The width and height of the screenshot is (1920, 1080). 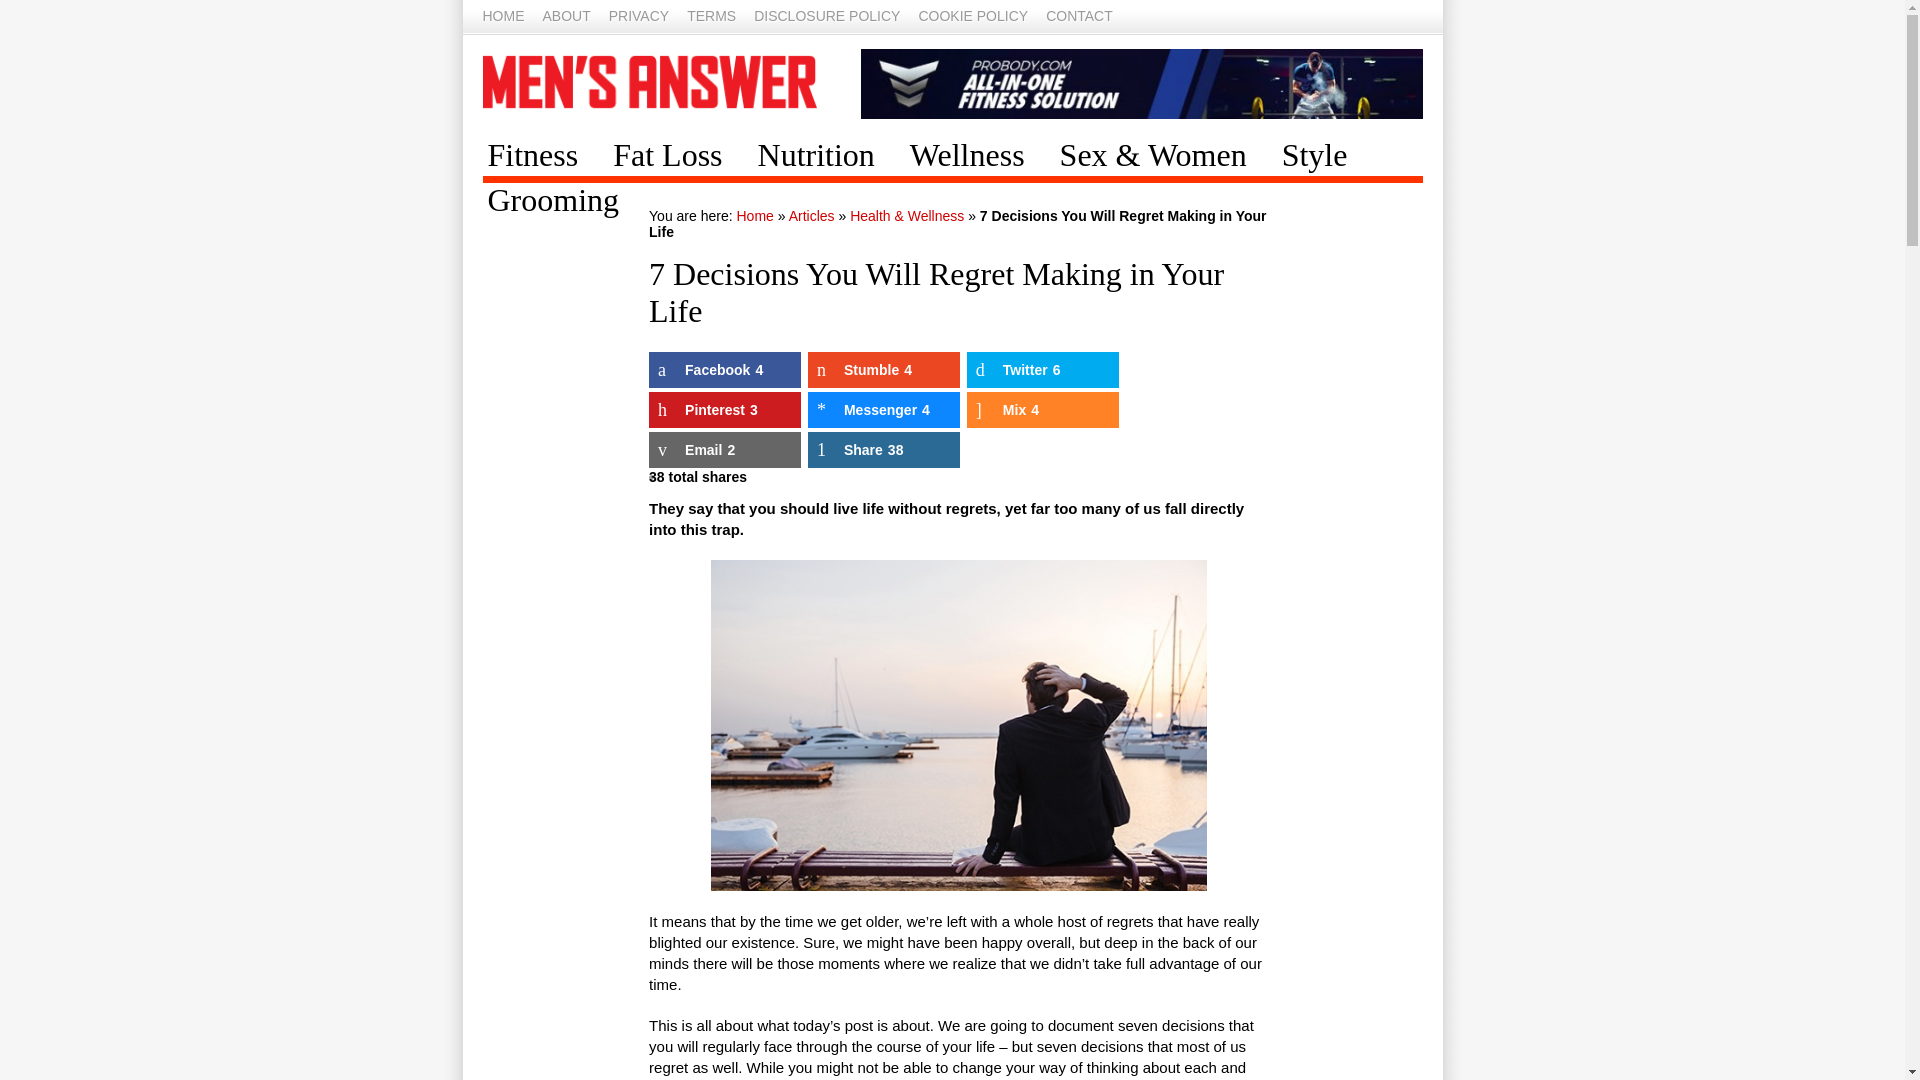 I want to click on DISCLOSURE POLICY, so click(x=827, y=17).